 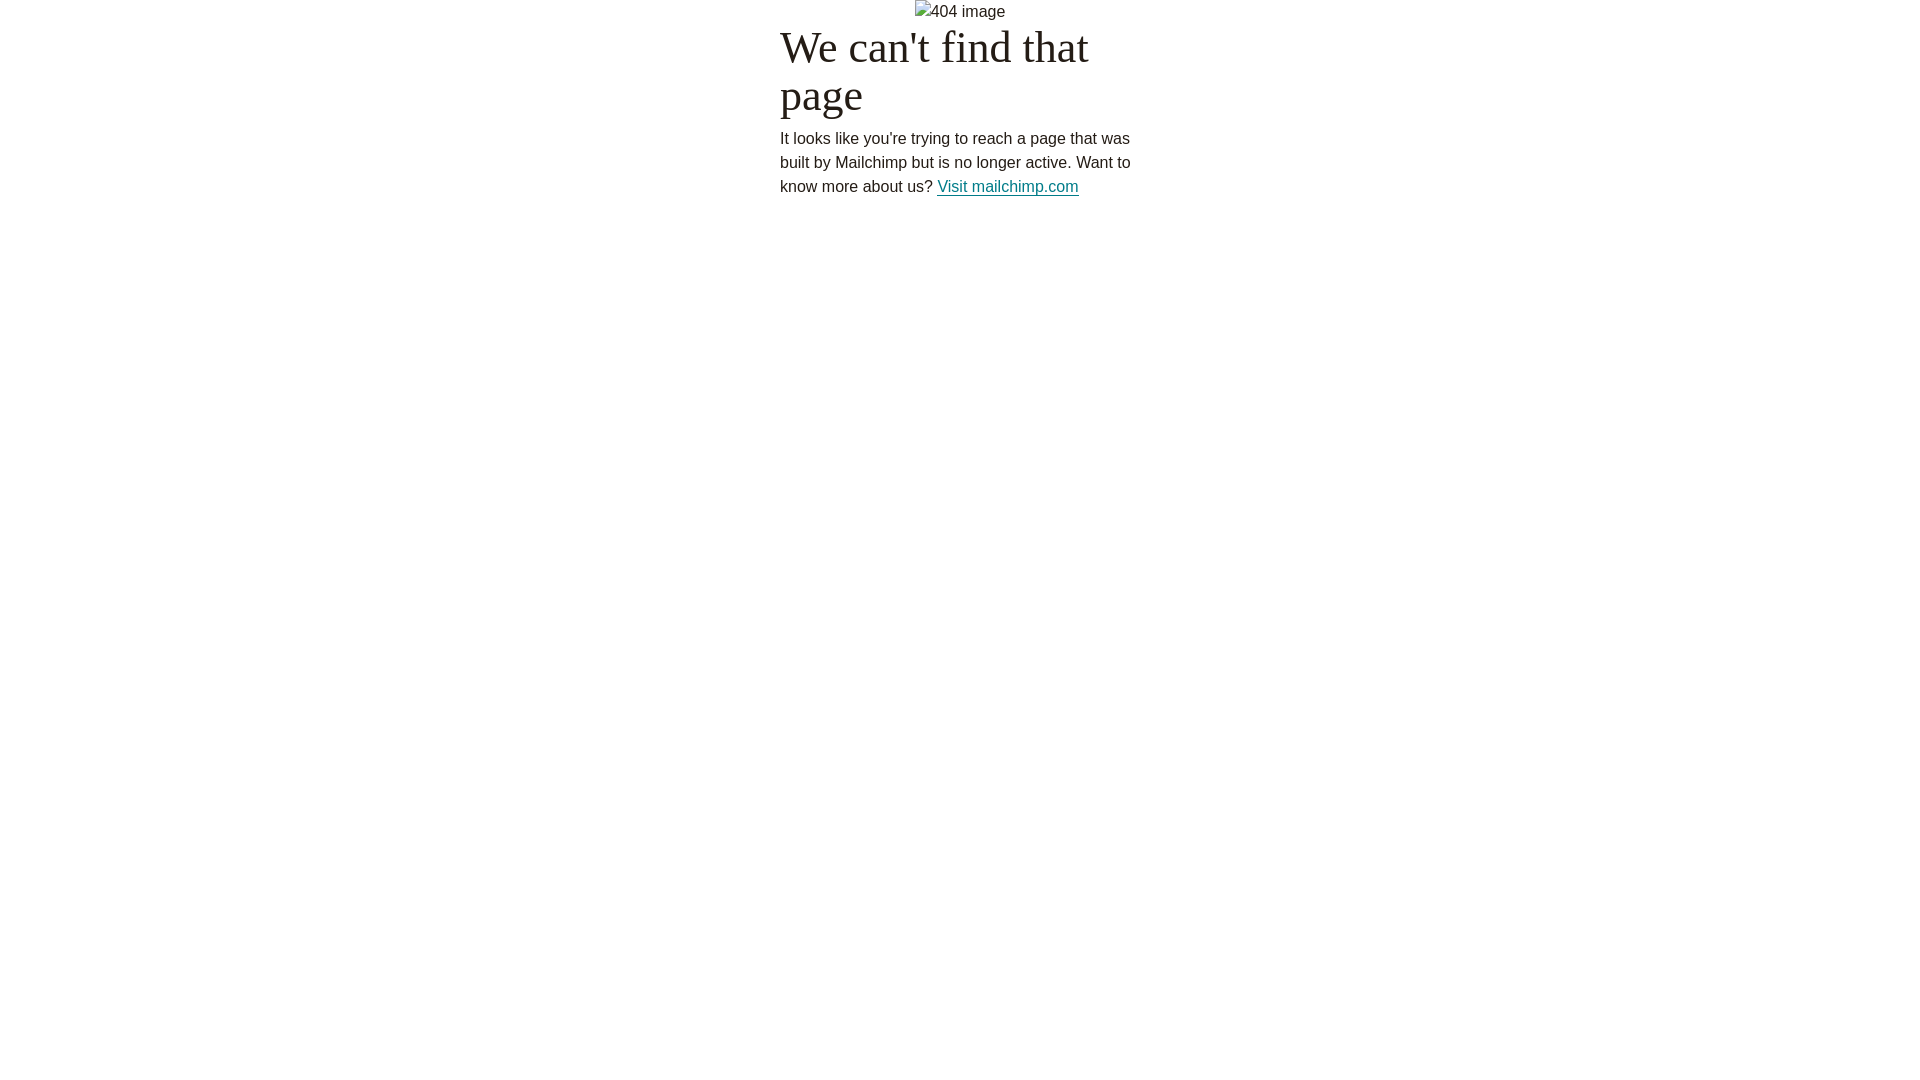 I want to click on Visit mailchimp.com, so click(x=1008, y=187).